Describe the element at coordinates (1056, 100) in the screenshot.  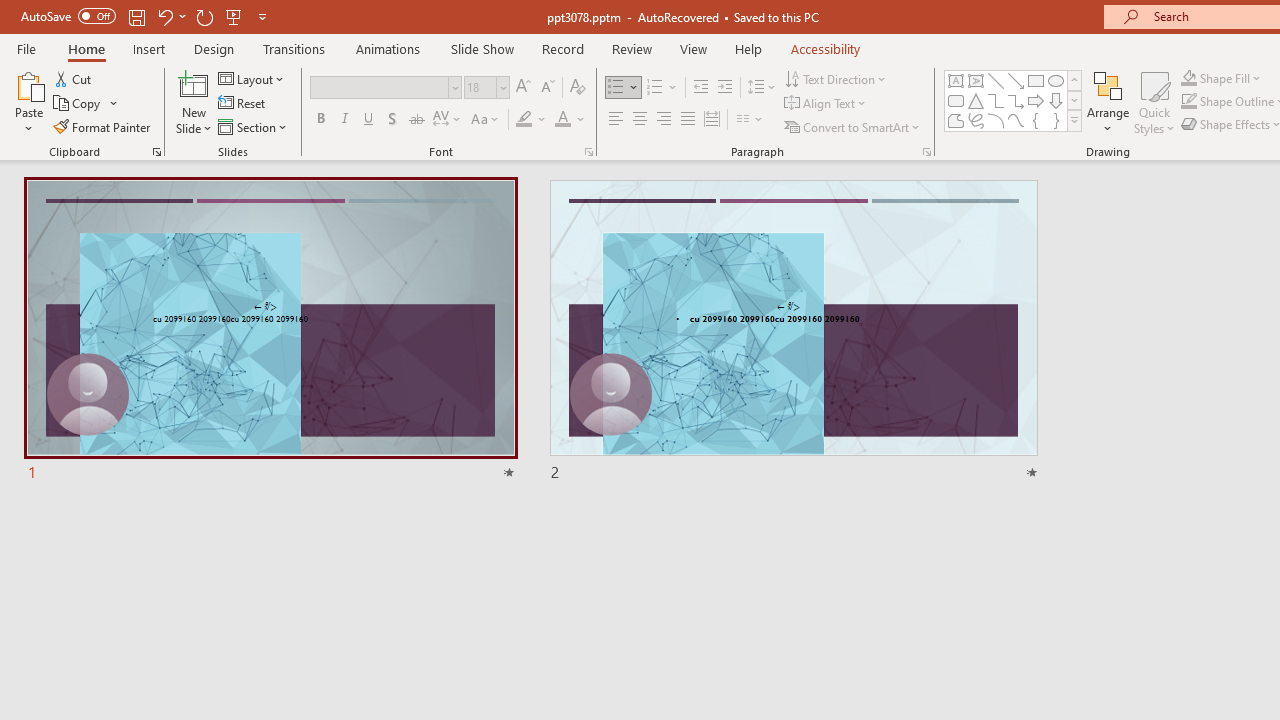
I see `Arrow: Down` at that location.